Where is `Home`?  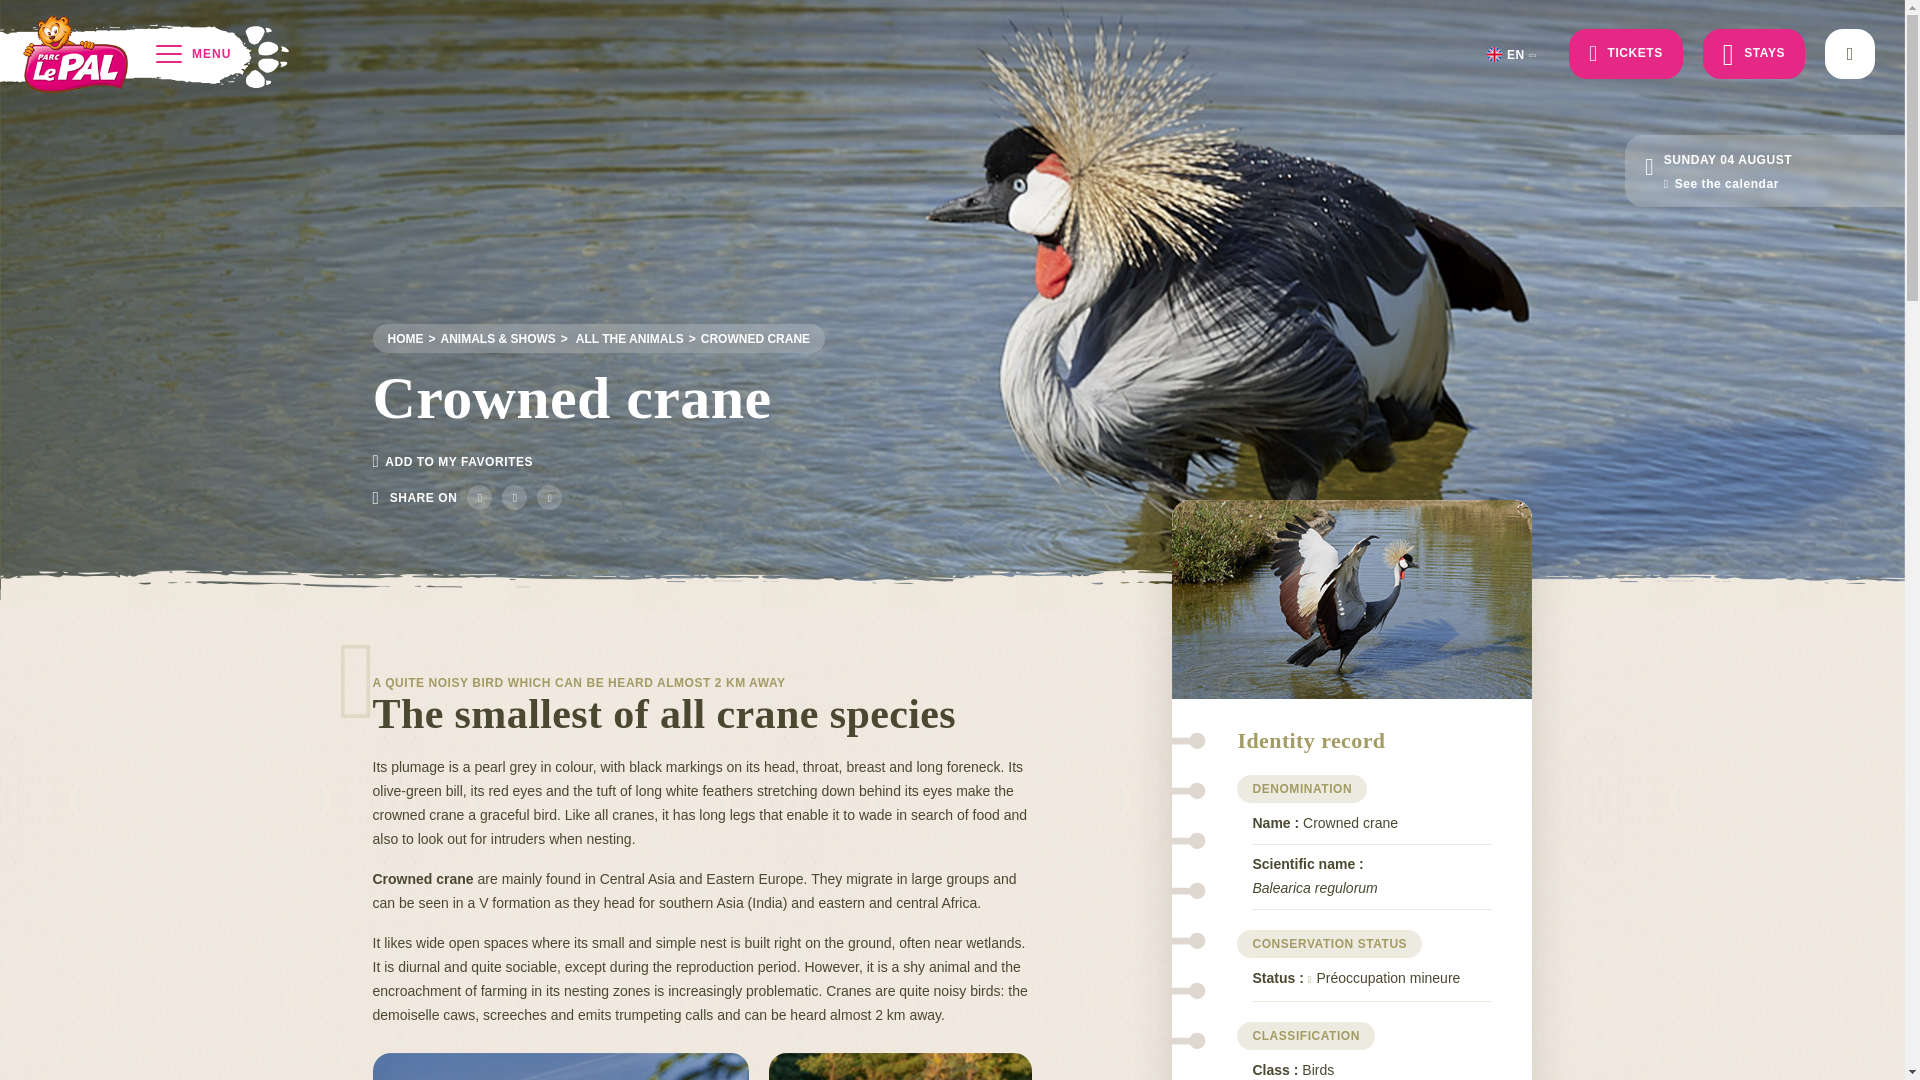
Home is located at coordinates (620, 338).